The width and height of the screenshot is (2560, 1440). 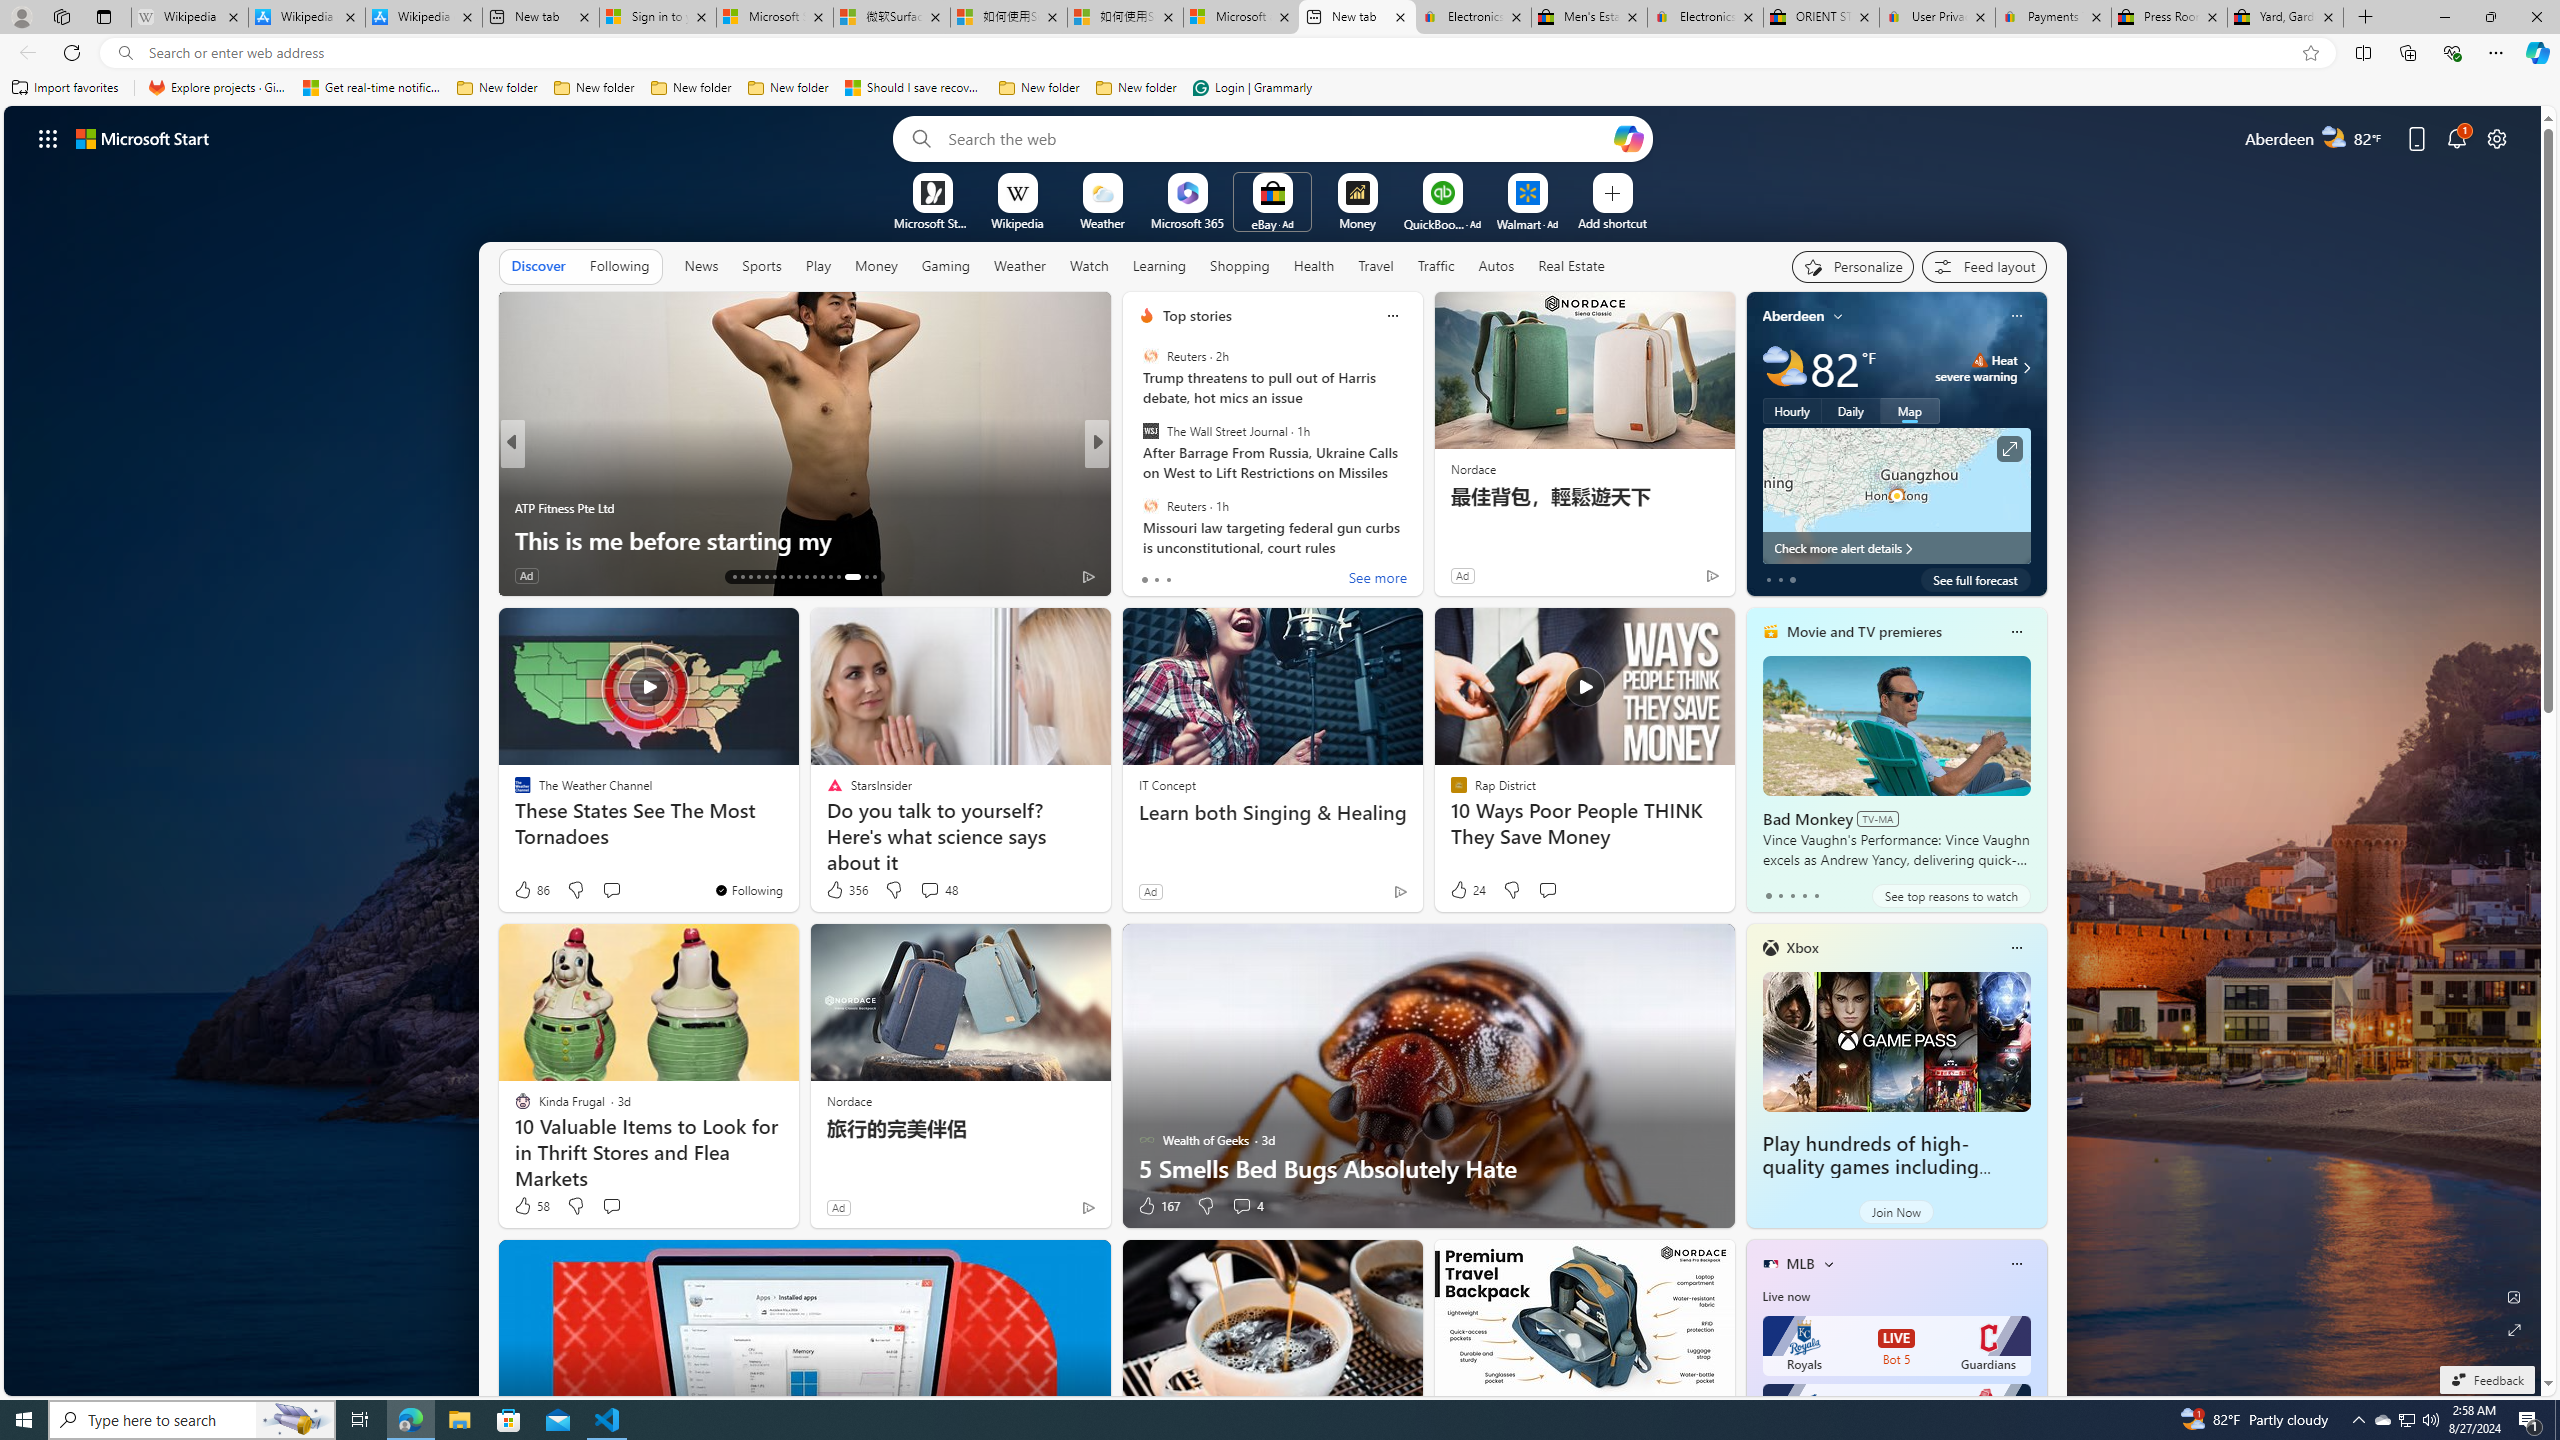 What do you see at coordinates (938, 890) in the screenshot?
I see `View comments 48 Comment` at bounding box center [938, 890].